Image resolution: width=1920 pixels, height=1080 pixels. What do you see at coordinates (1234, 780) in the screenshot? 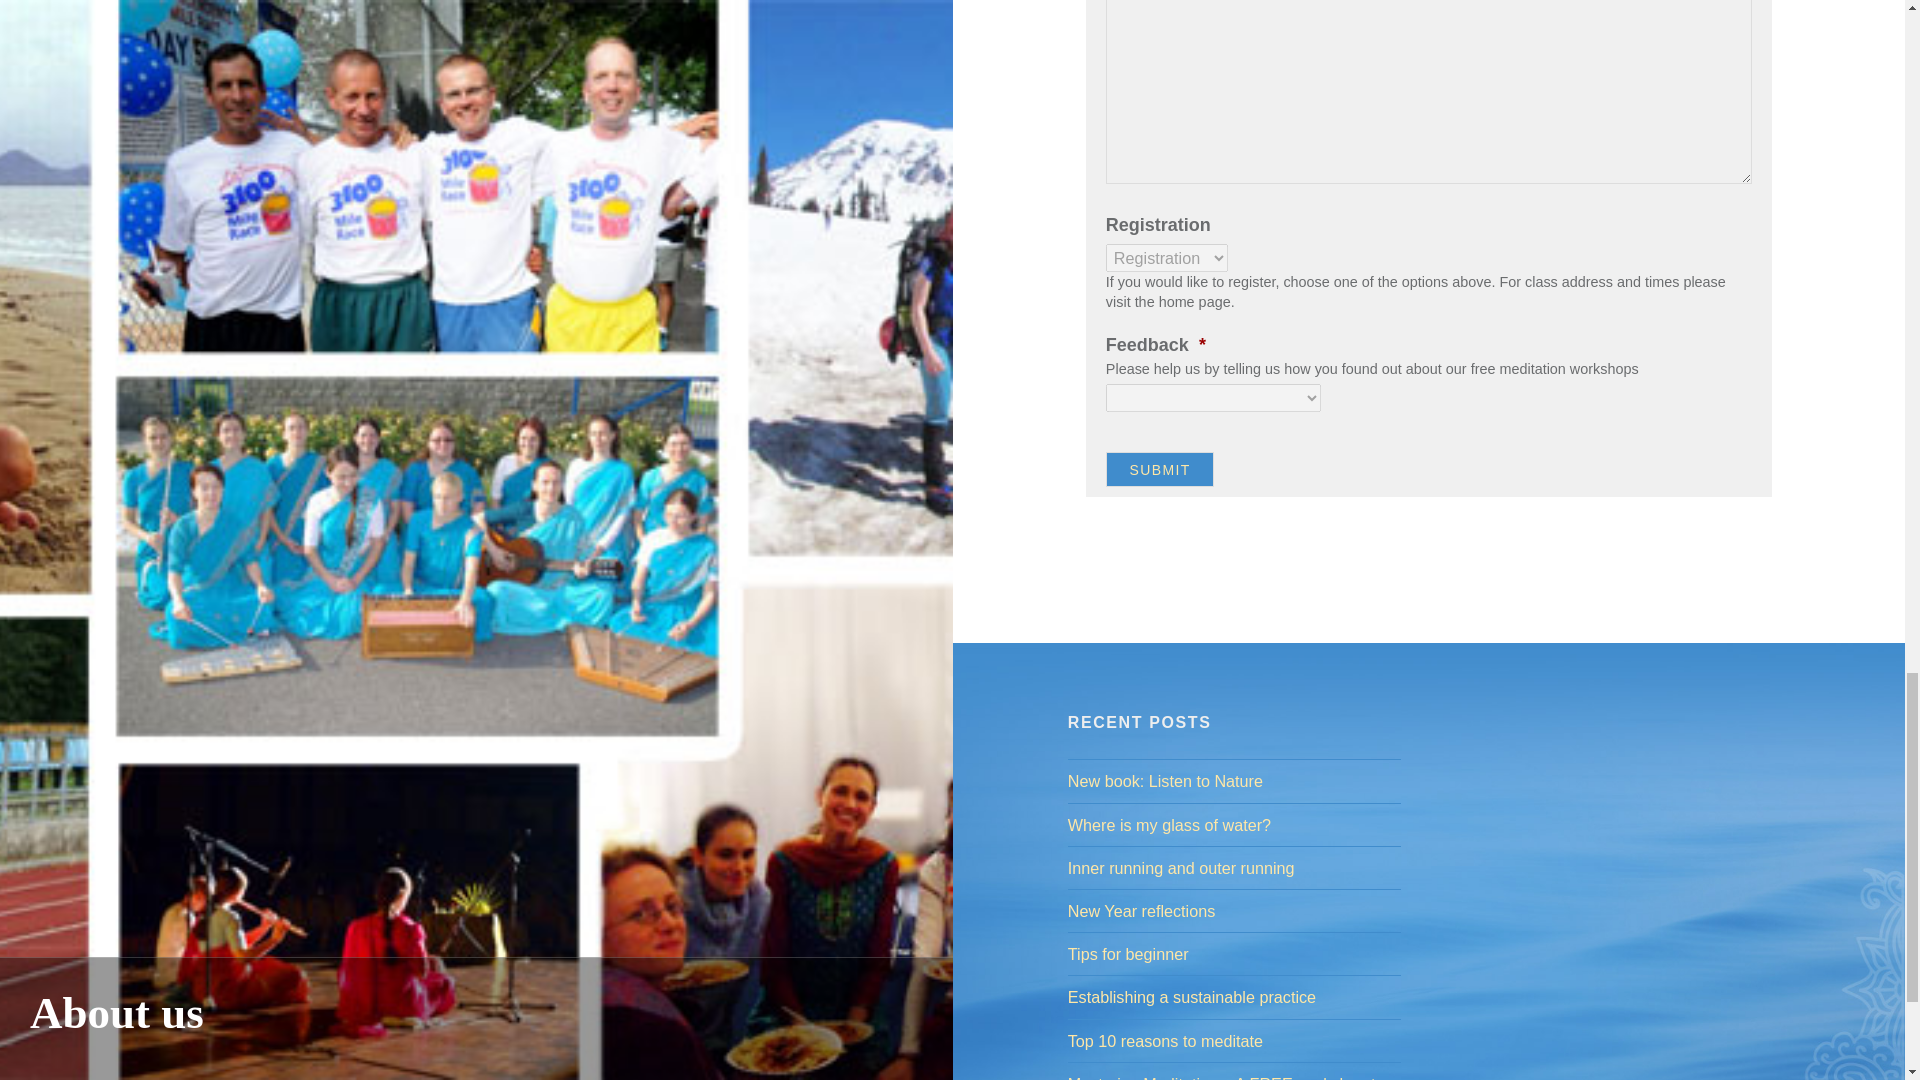
I see `New book: Listen to Nature` at bounding box center [1234, 780].